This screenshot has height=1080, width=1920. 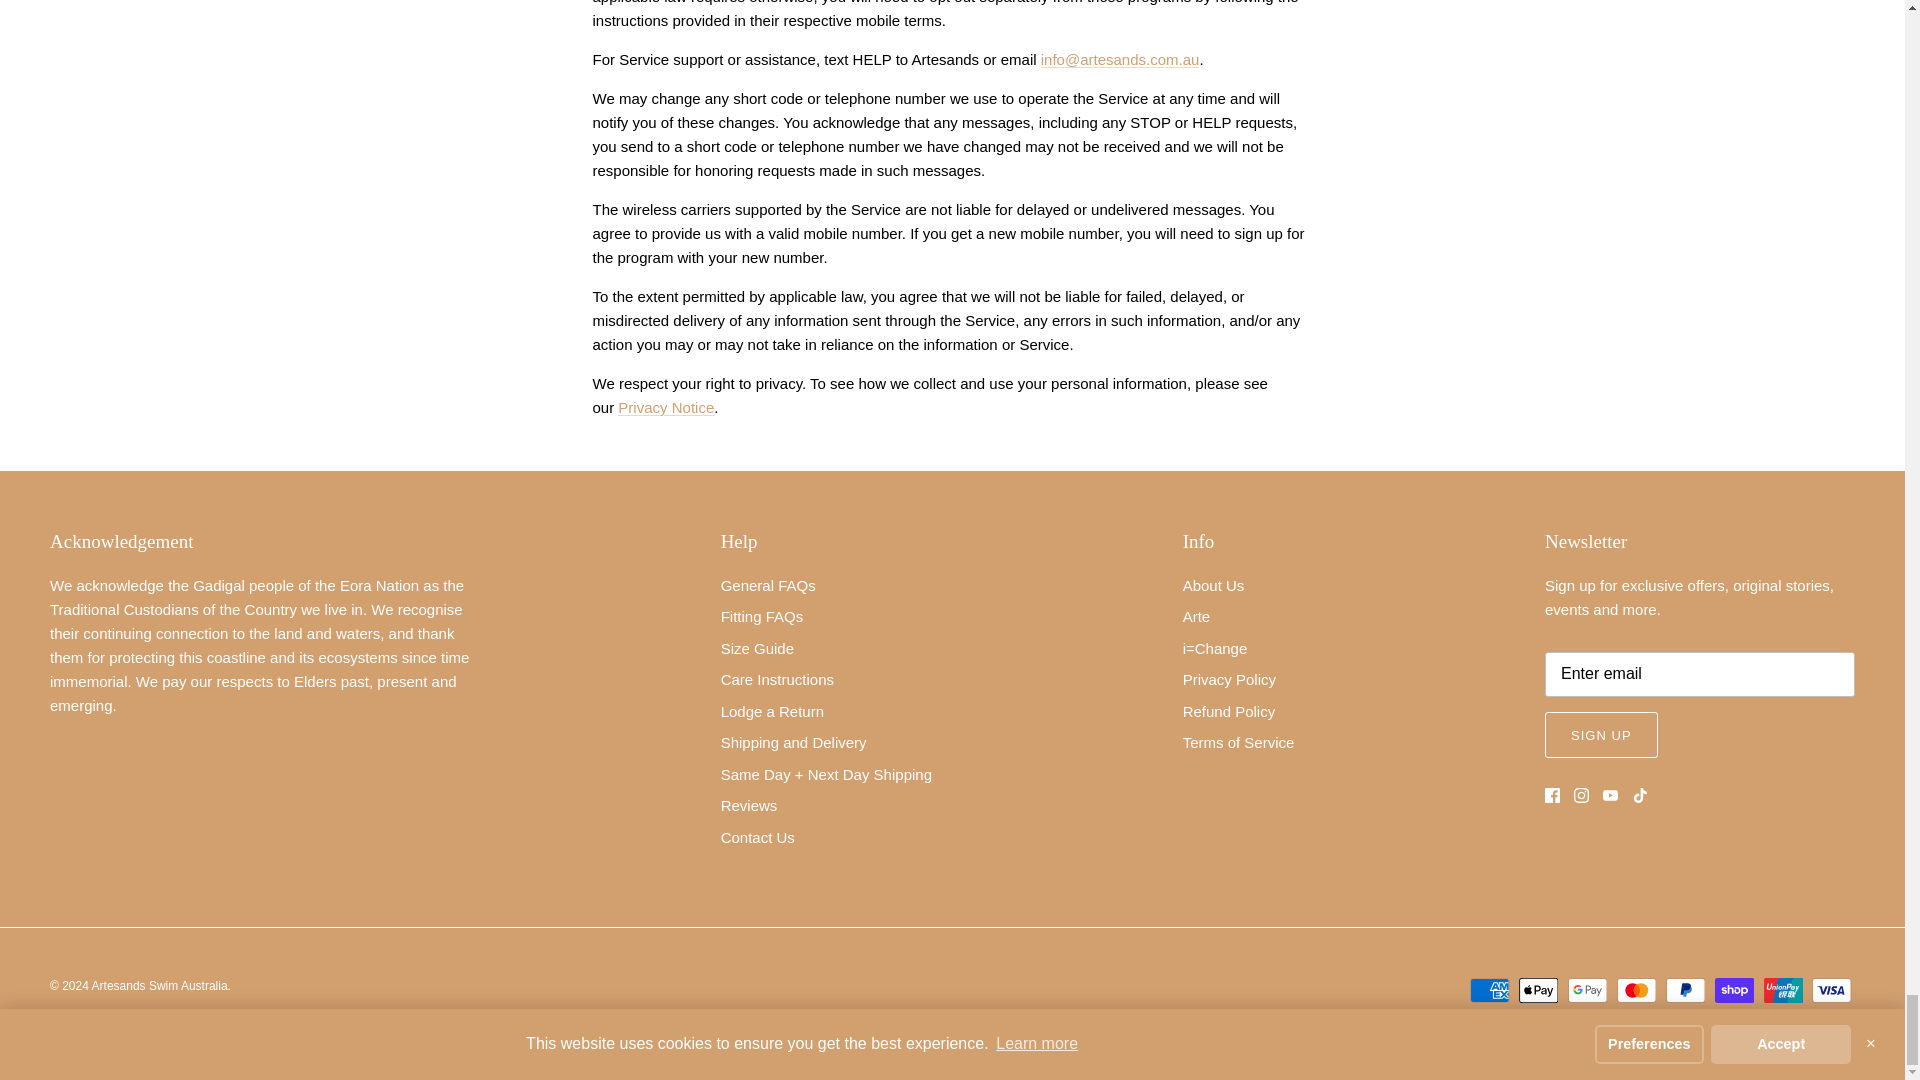 What do you see at coordinates (1588, 990) in the screenshot?
I see `Google Pay` at bounding box center [1588, 990].